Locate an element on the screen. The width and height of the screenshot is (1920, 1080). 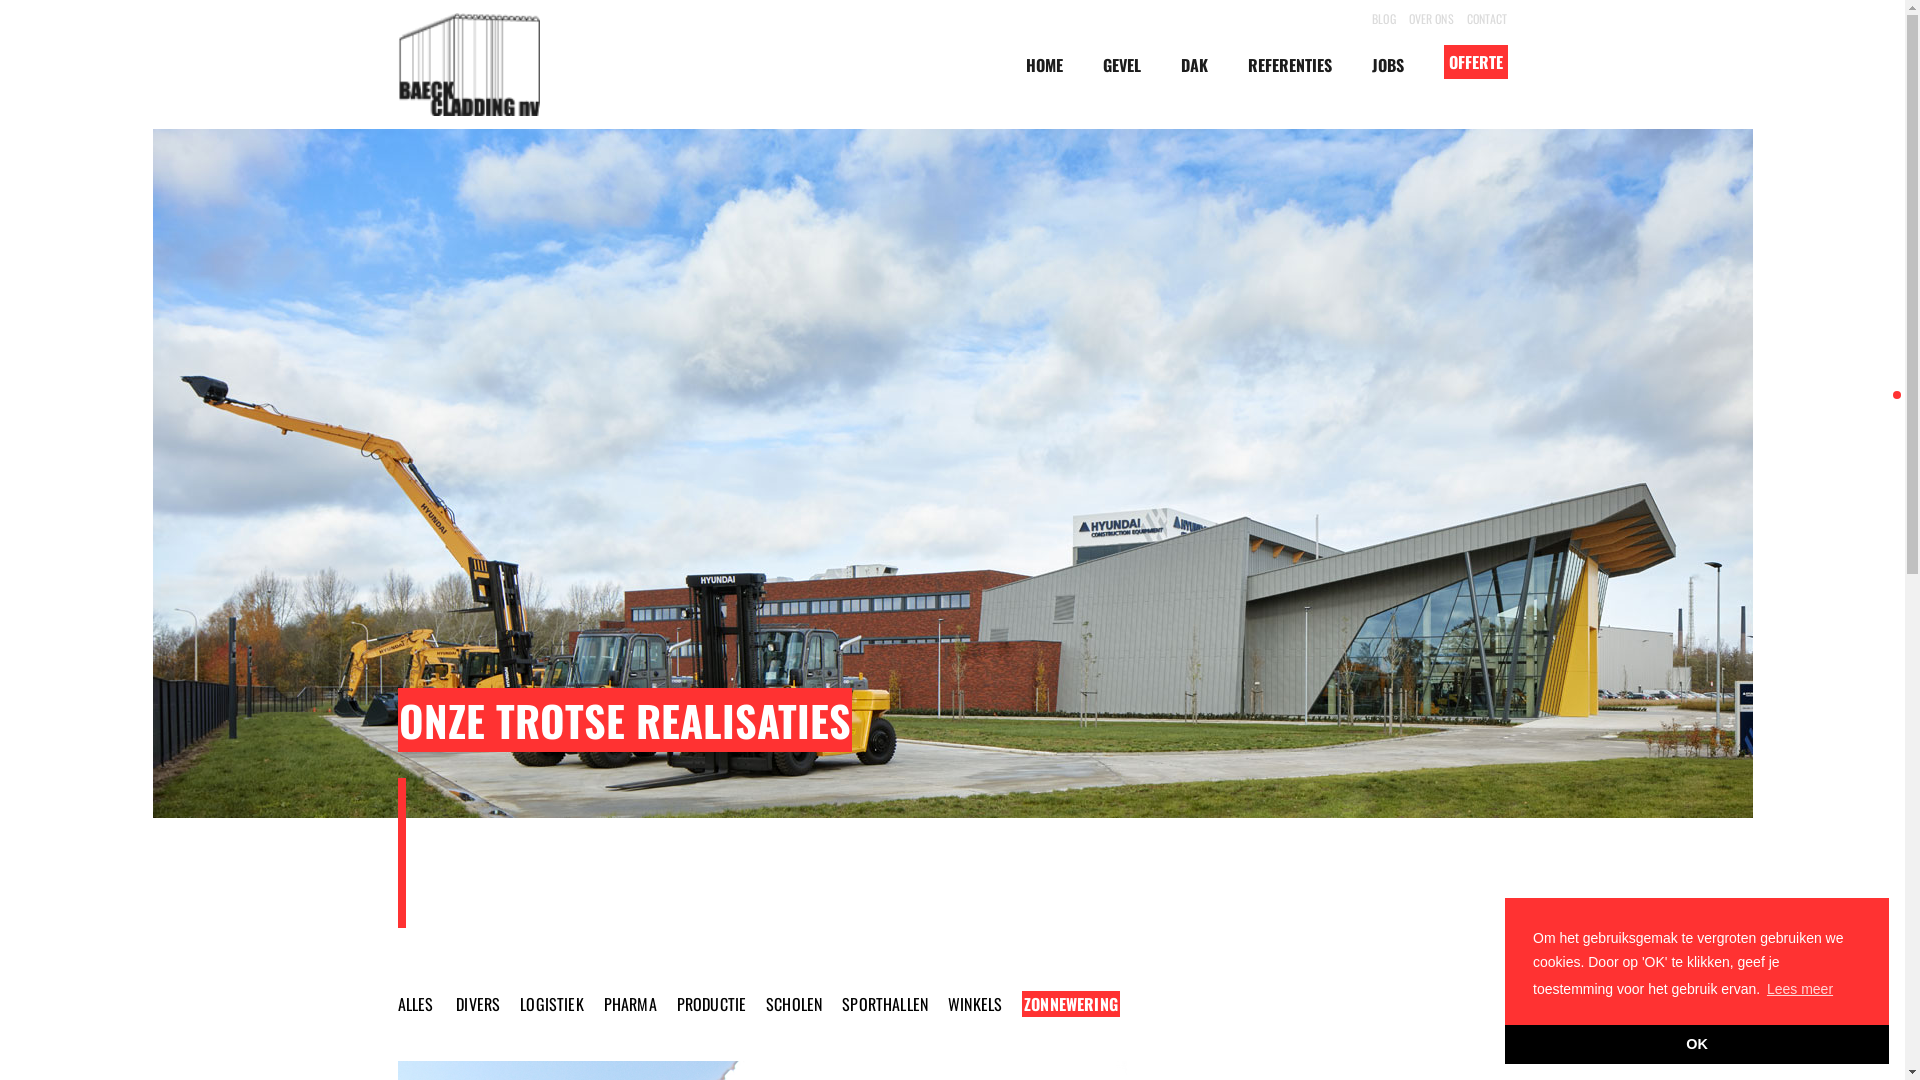
DIVERS is located at coordinates (478, 1004).